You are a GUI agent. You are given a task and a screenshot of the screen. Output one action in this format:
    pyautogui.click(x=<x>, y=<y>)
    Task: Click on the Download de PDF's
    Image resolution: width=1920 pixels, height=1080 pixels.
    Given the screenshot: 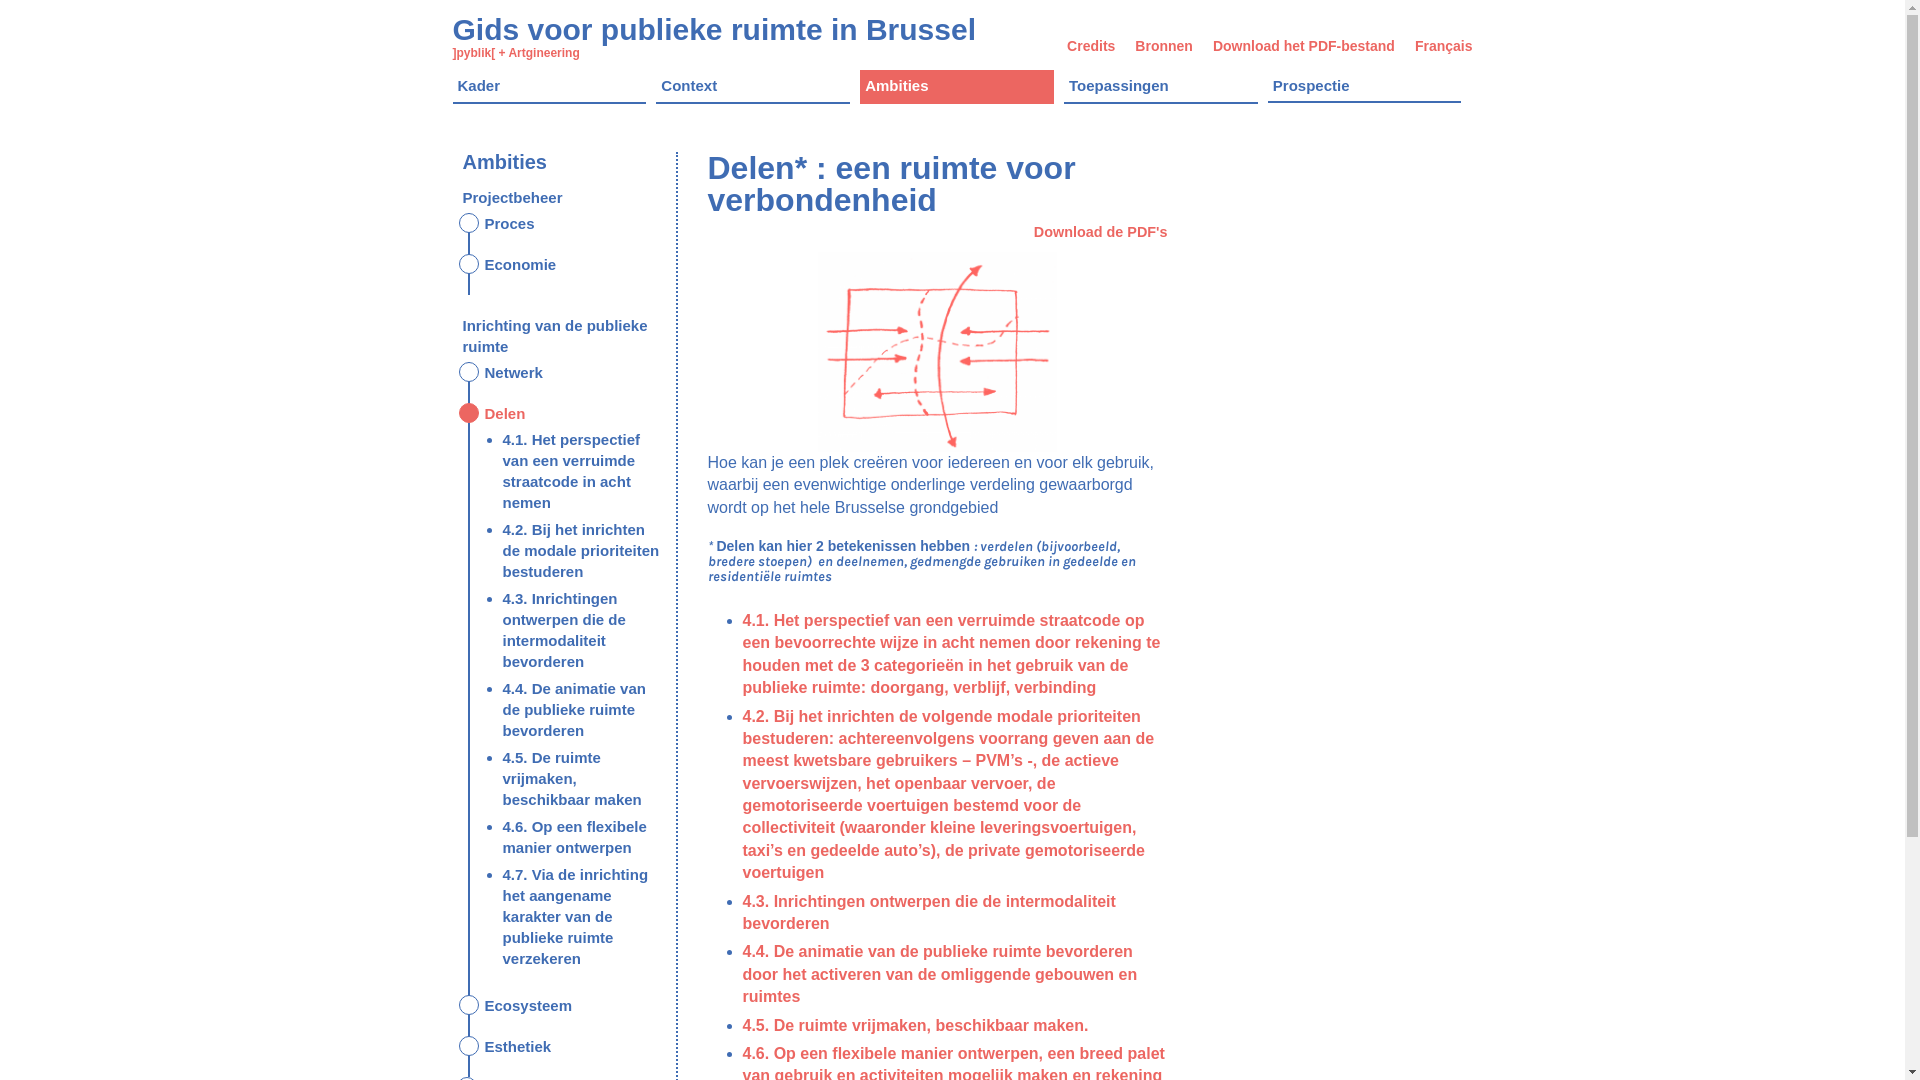 What is the action you would take?
    pyautogui.click(x=1101, y=232)
    